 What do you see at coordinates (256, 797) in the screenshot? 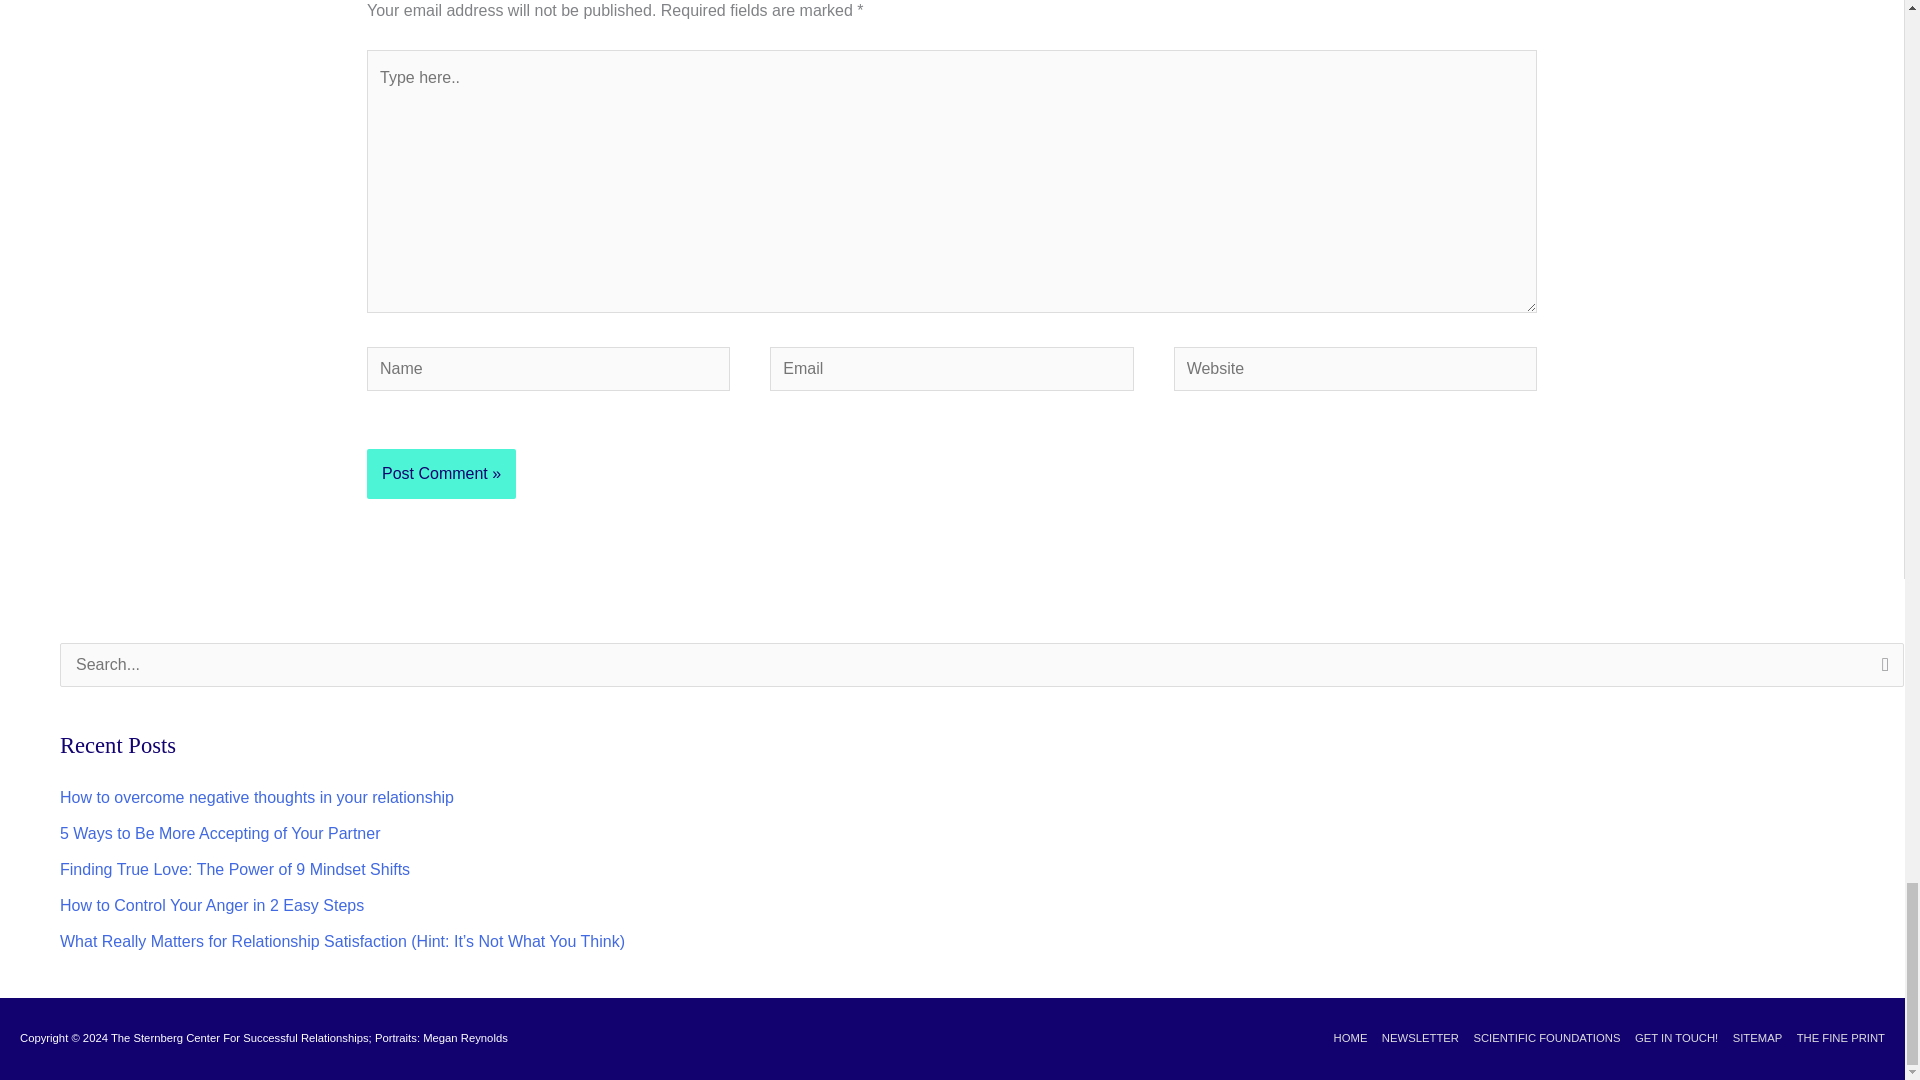
I see `How to overcome negative thoughts in your relationship` at bounding box center [256, 797].